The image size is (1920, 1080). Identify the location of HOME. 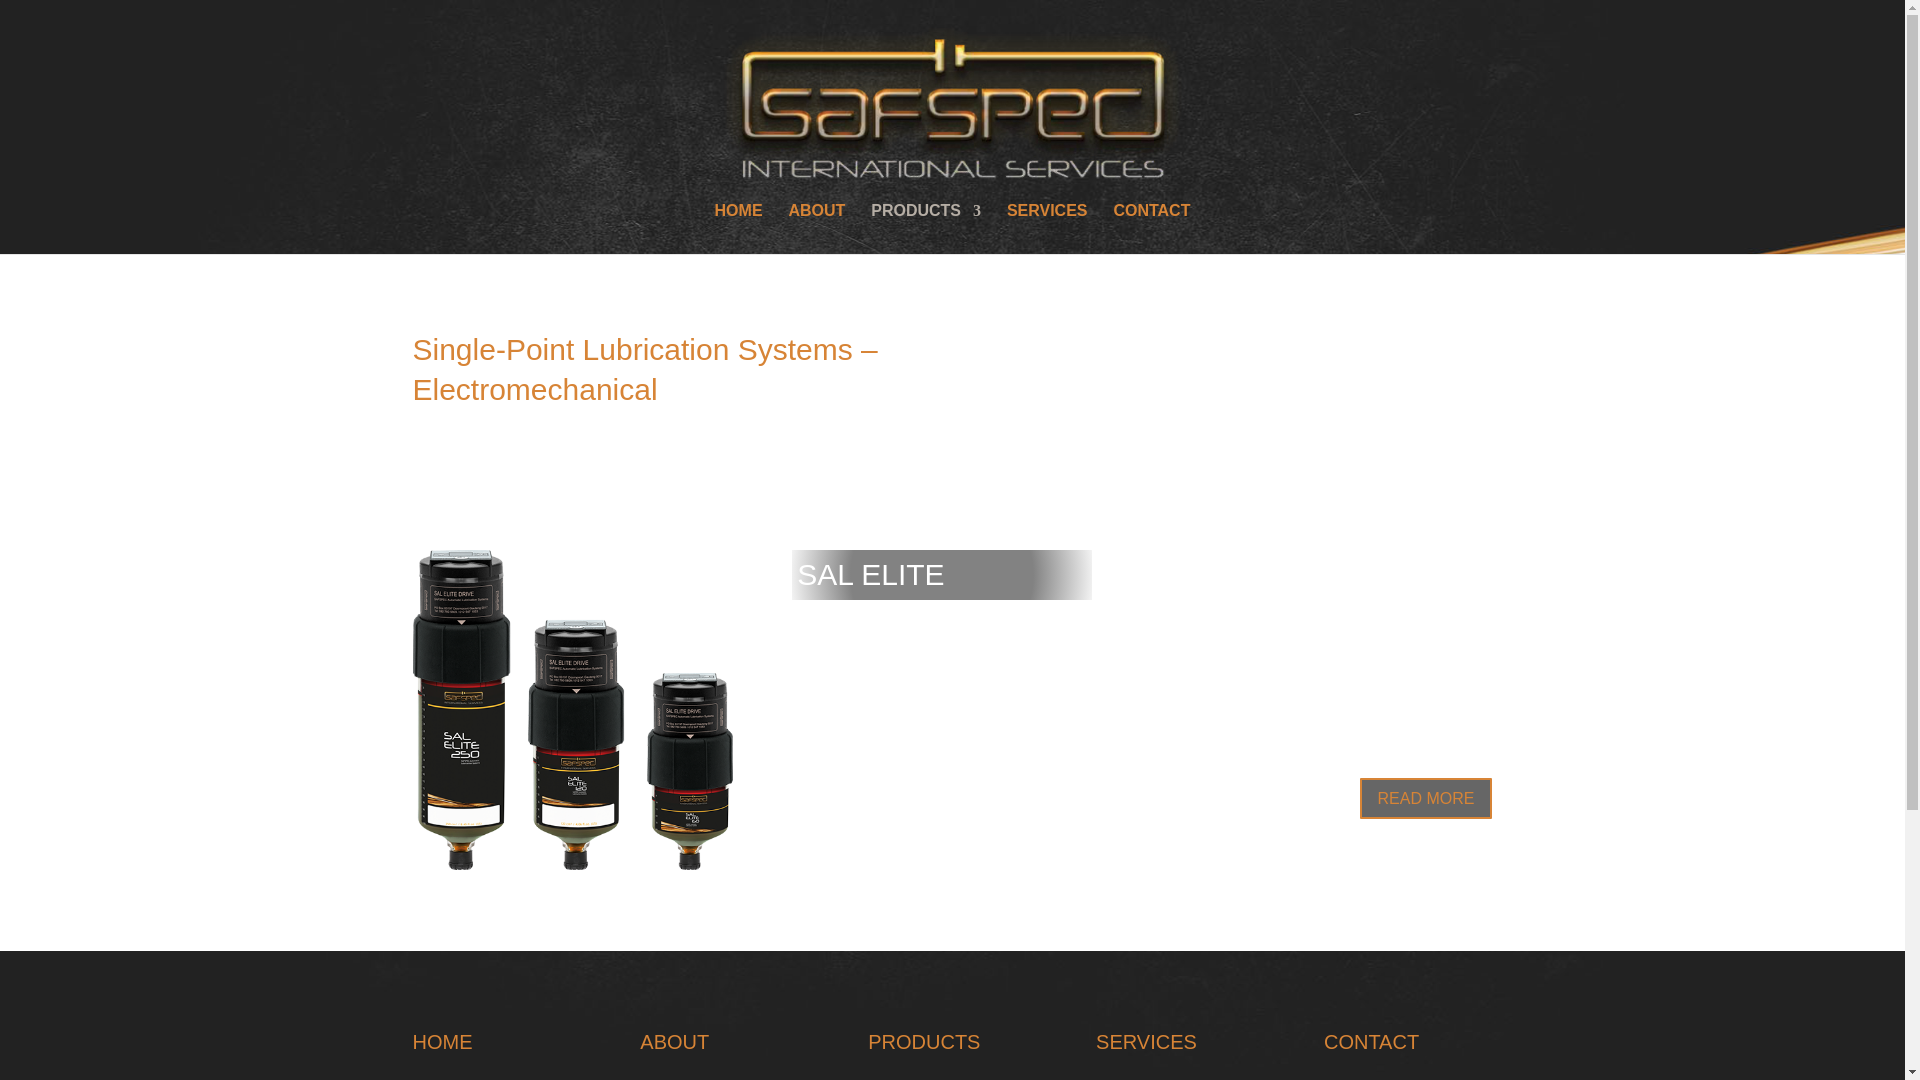
(442, 1042).